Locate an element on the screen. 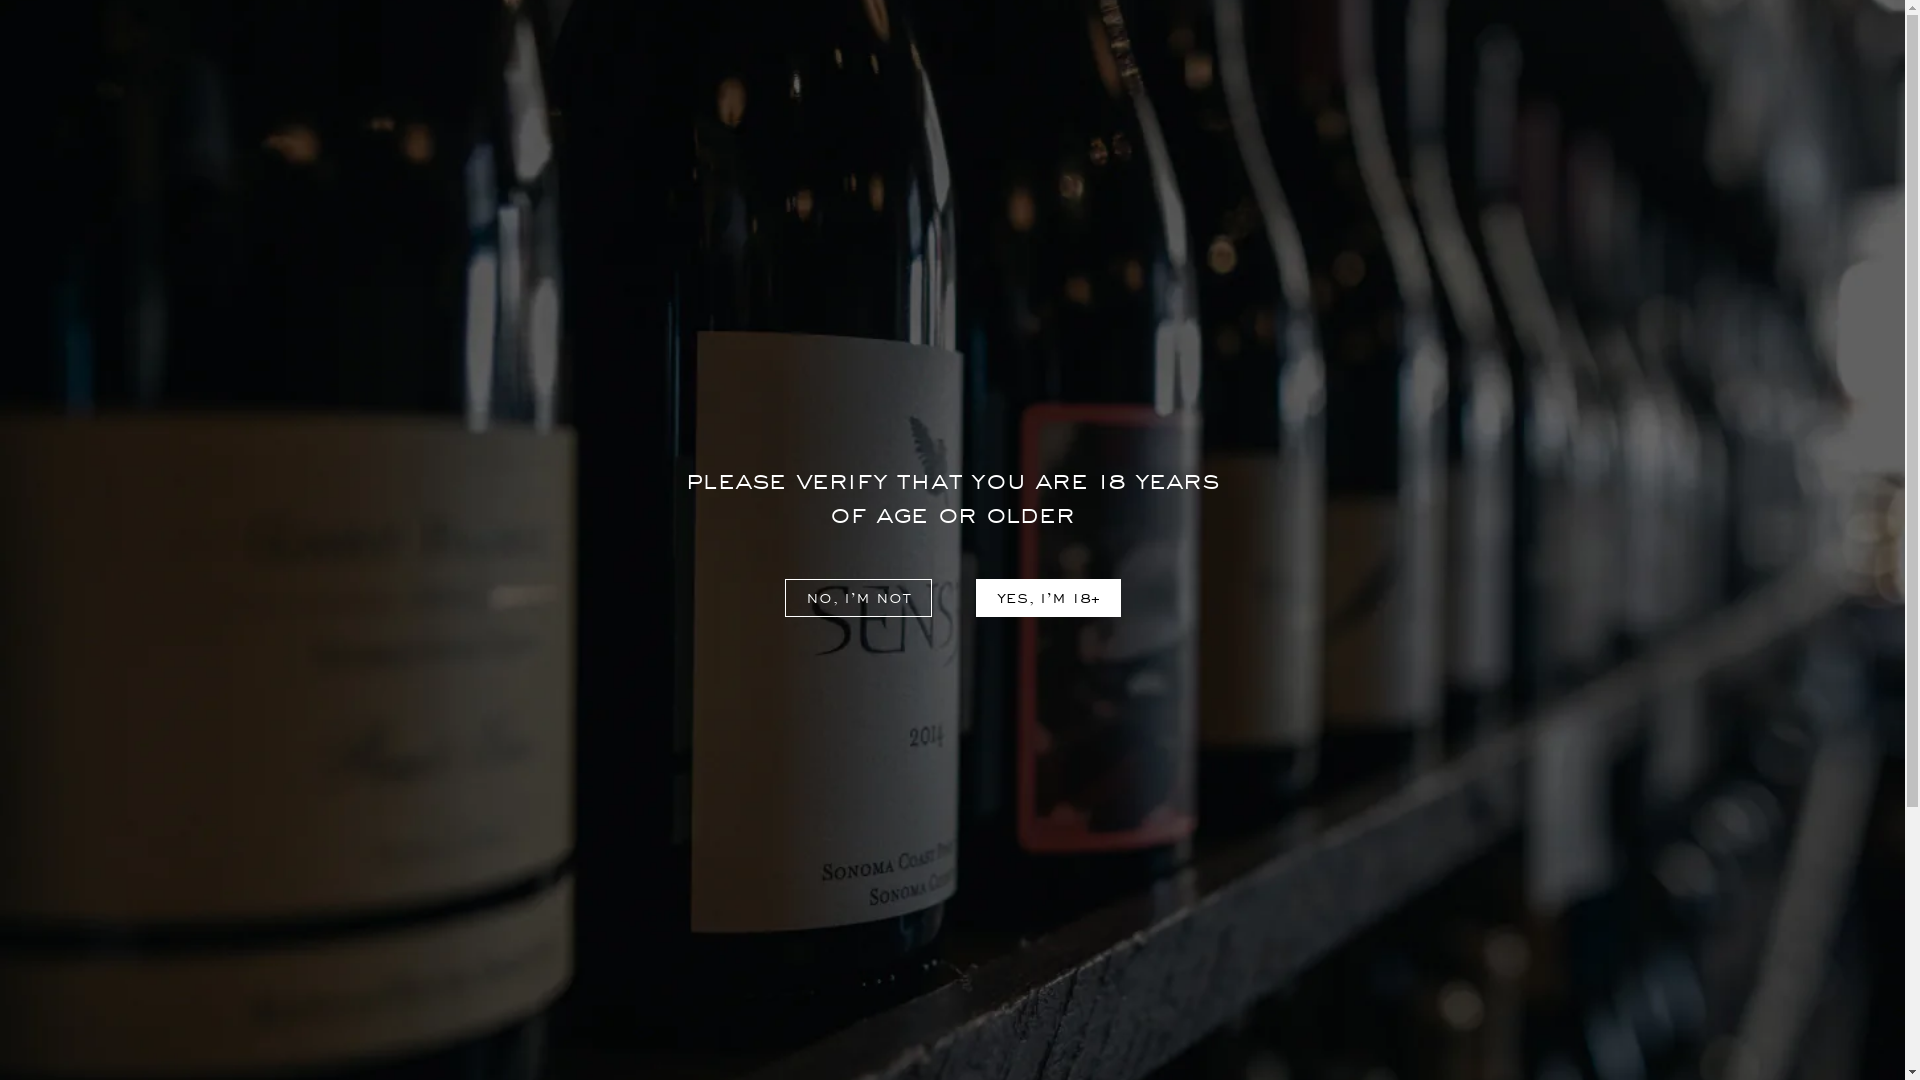  Cart
0 is located at coordinates (1822, 64).